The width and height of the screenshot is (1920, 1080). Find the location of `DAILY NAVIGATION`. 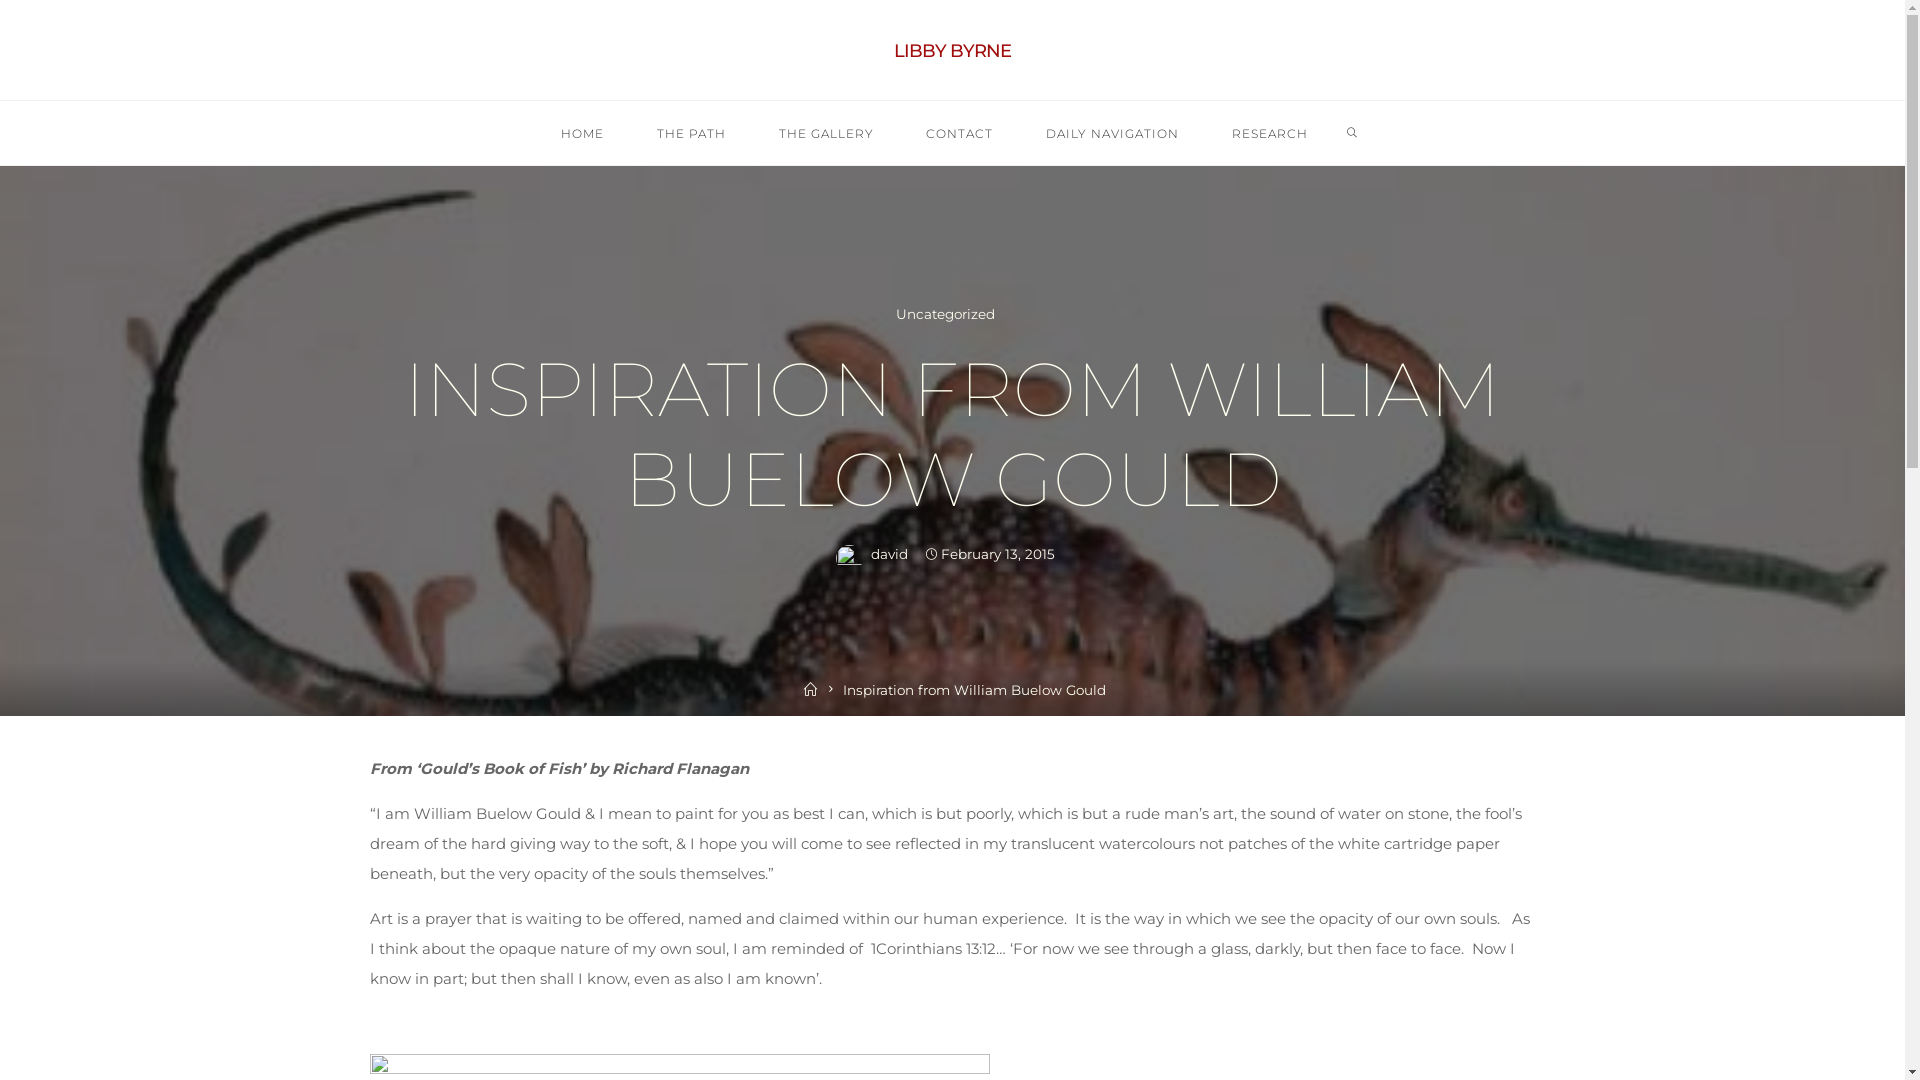

DAILY NAVIGATION is located at coordinates (1113, 134).